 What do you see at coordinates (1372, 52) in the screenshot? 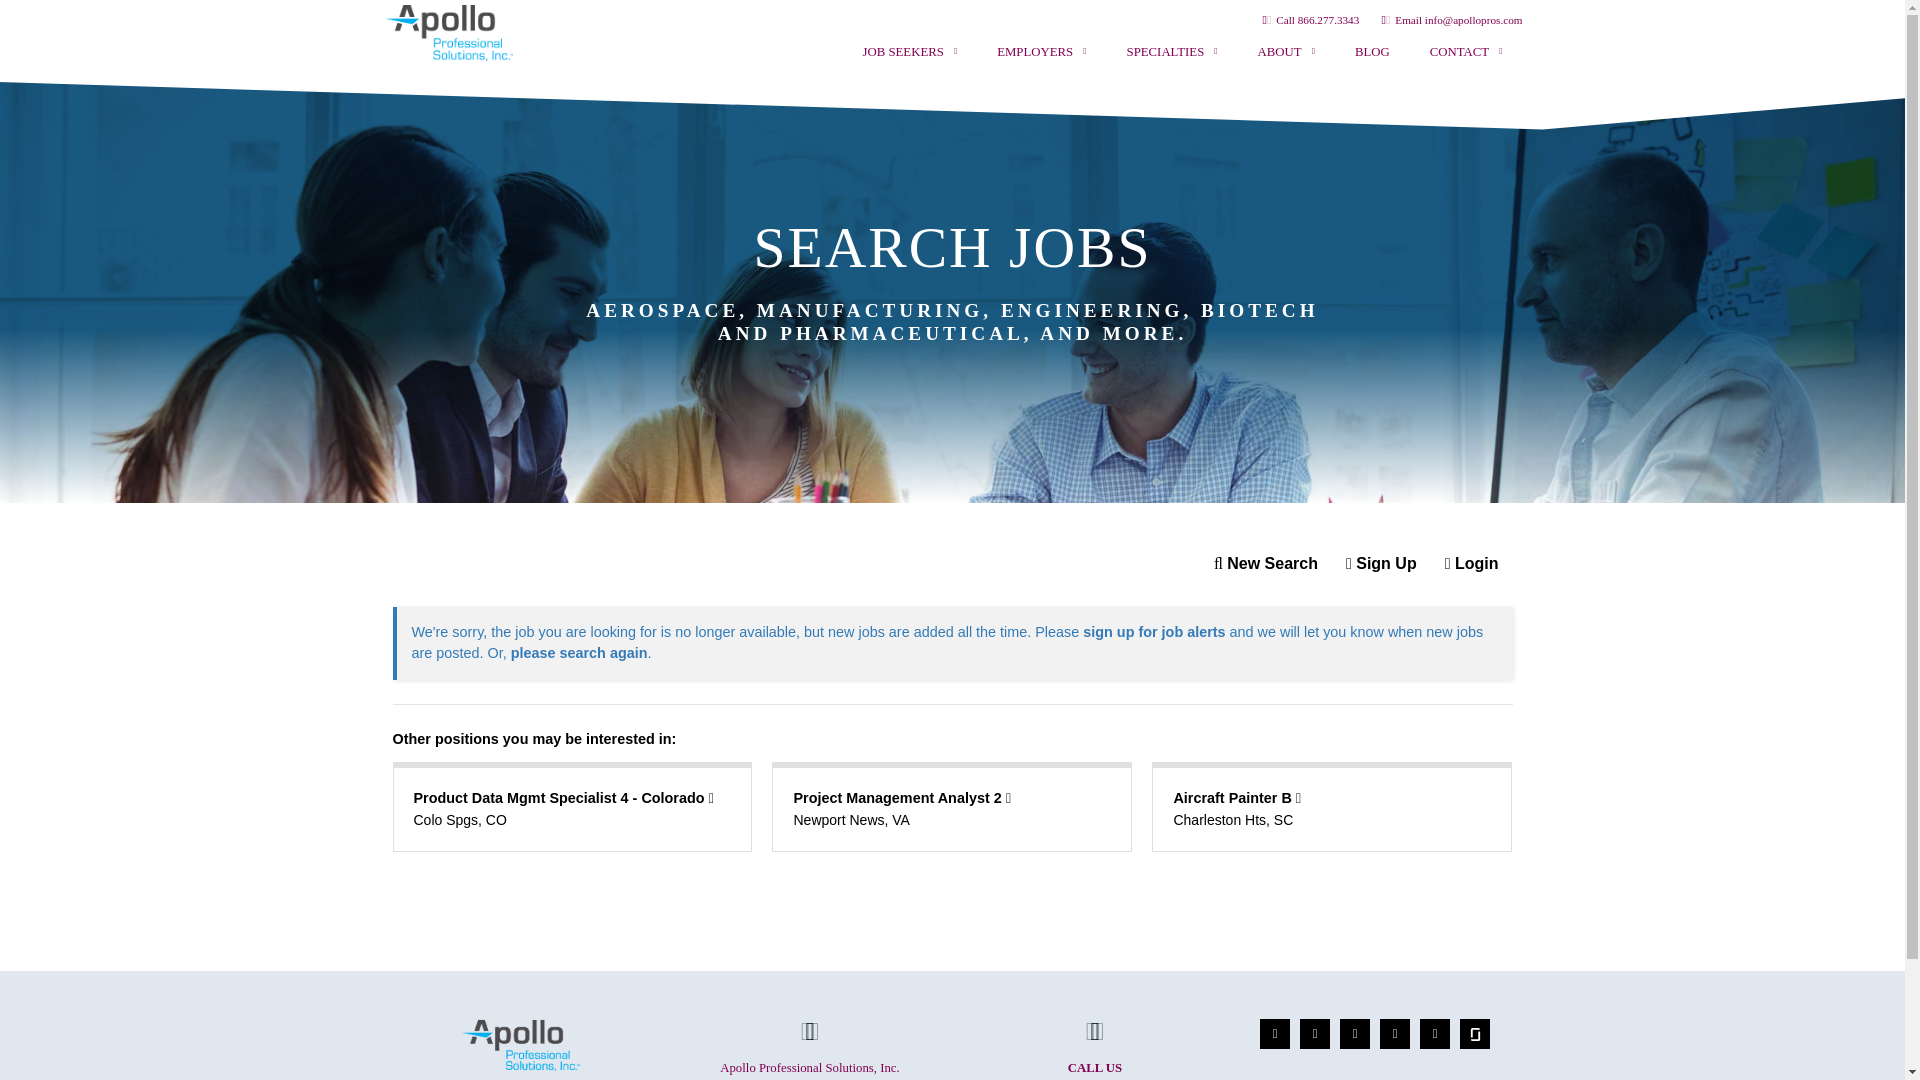
I see `BLOG` at bounding box center [1372, 52].